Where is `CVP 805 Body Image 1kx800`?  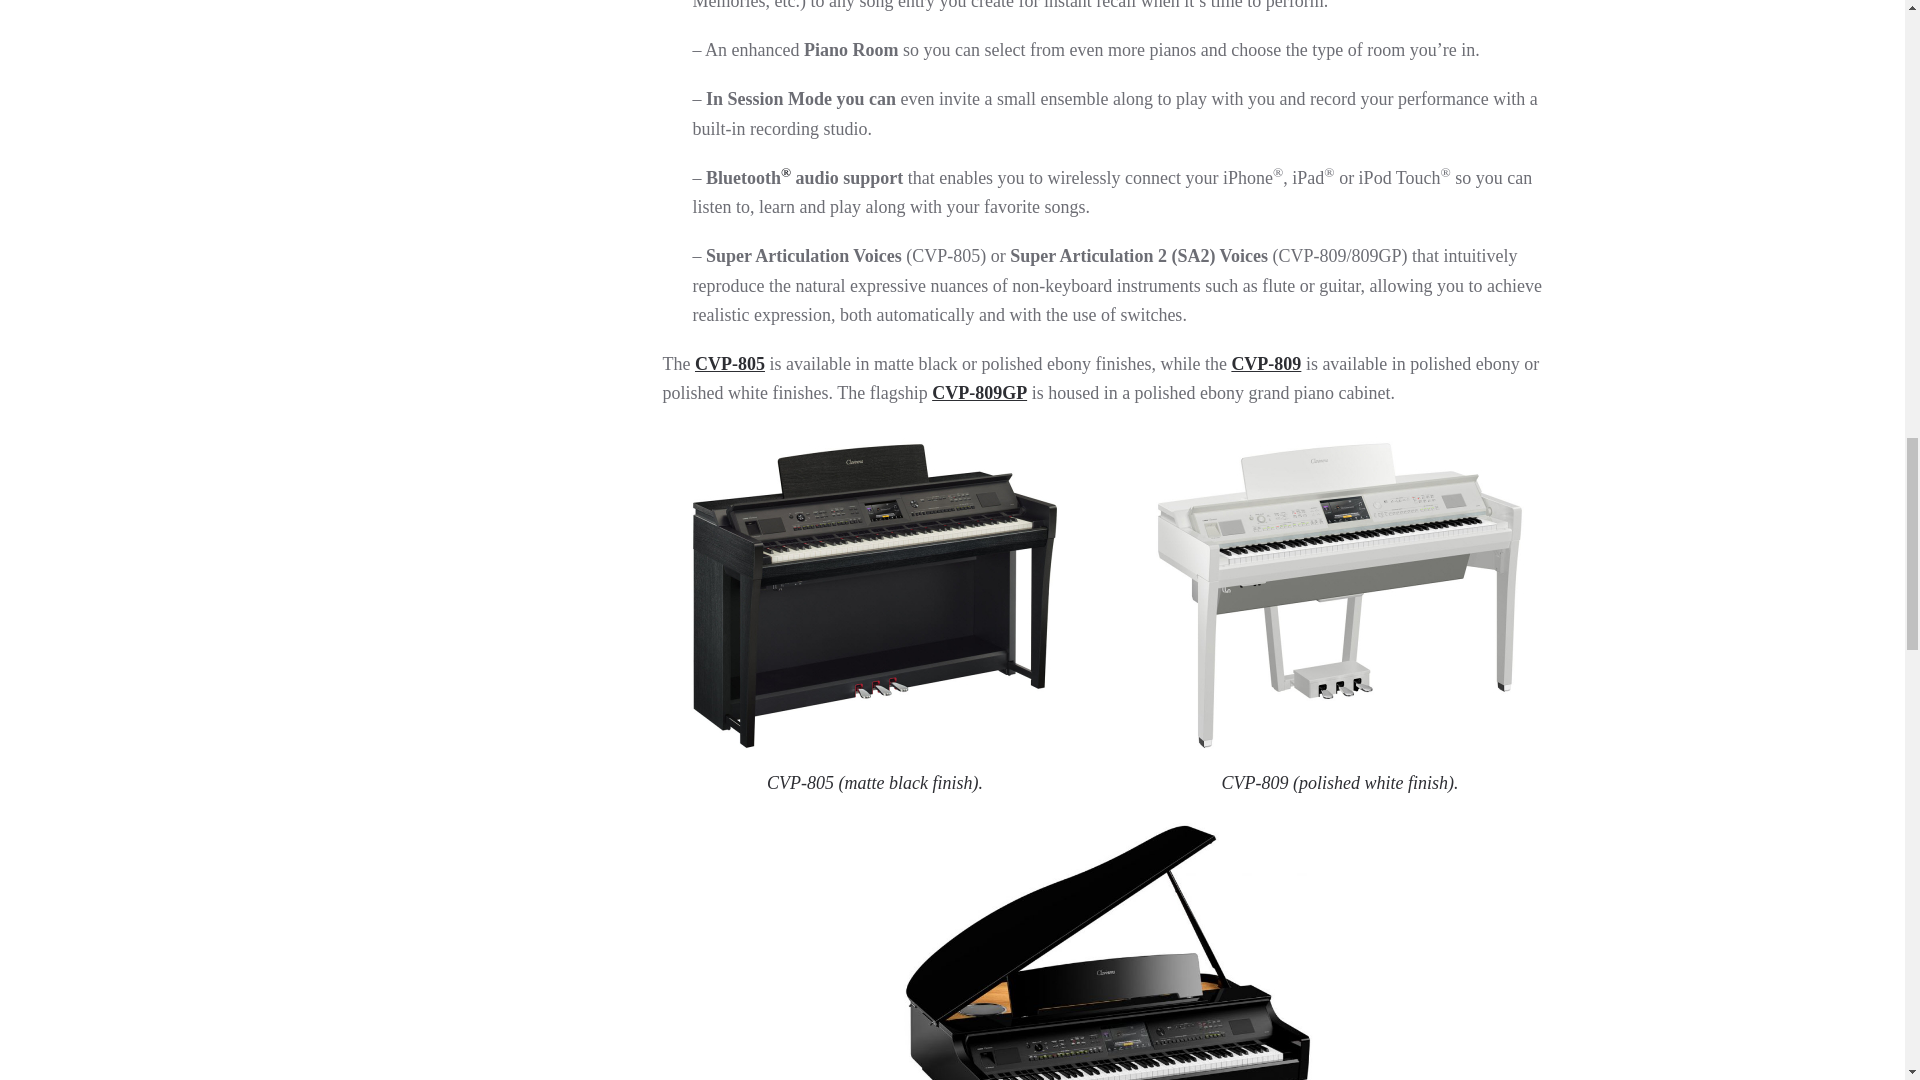
CVP 805 Body Image 1kx800 is located at coordinates (874, 613).